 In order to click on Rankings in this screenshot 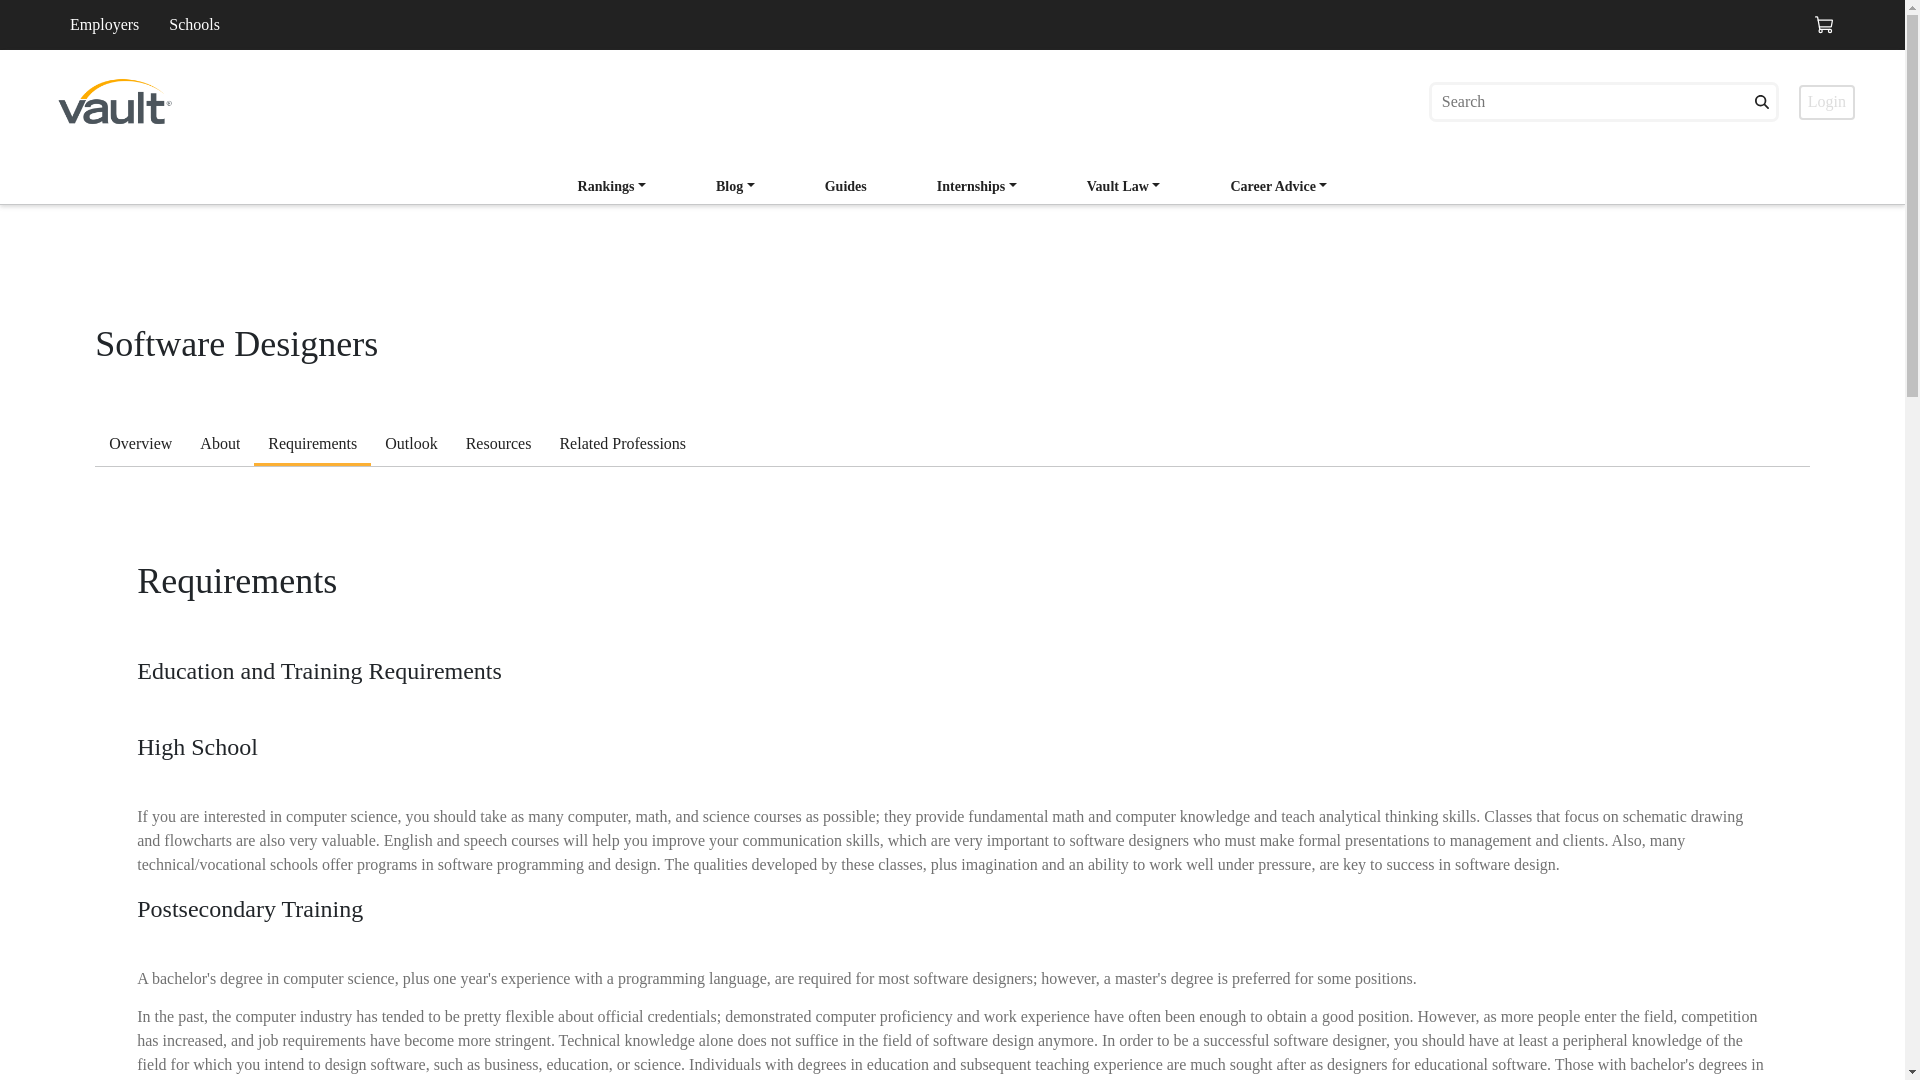, I will do `click(612, 188)`.